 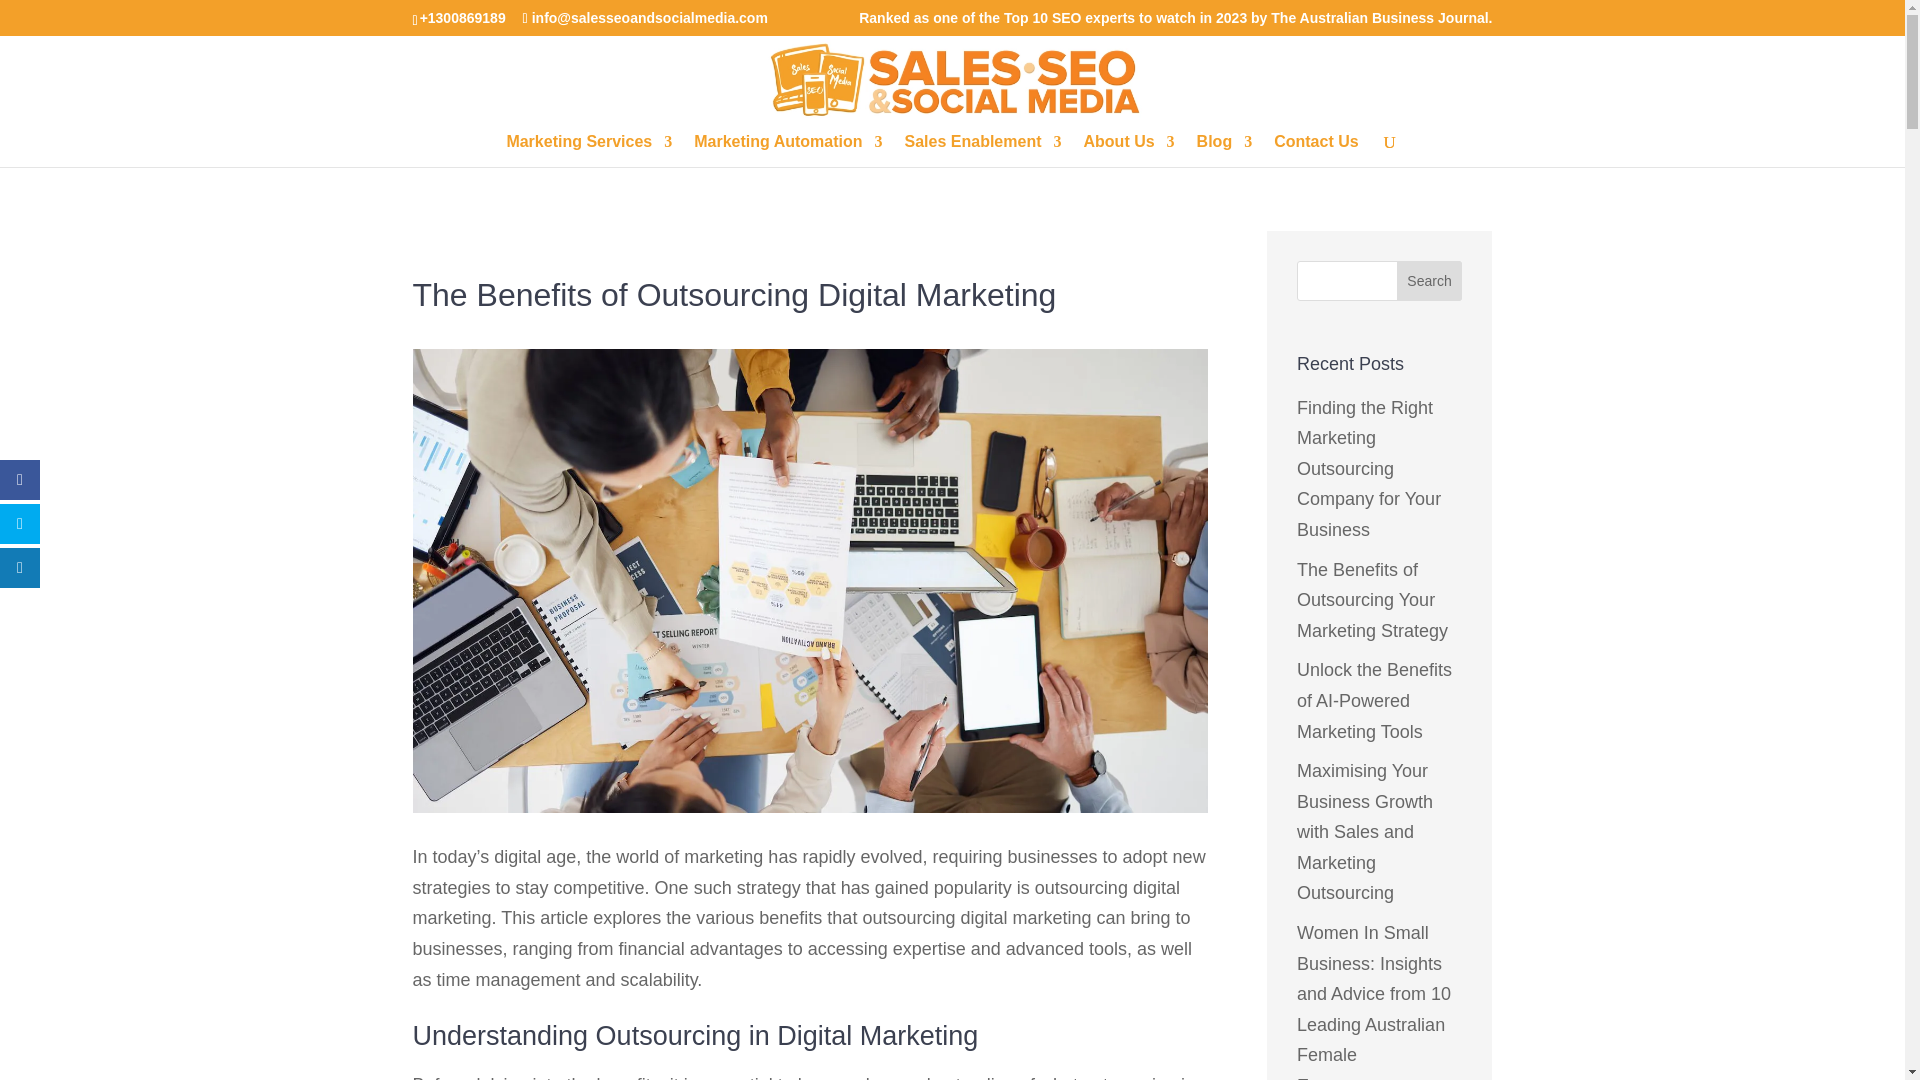 What do you see at coordinates (982, 151) in the screenshot?
I see `Sales Enablement` at bounding box center [982, 151].